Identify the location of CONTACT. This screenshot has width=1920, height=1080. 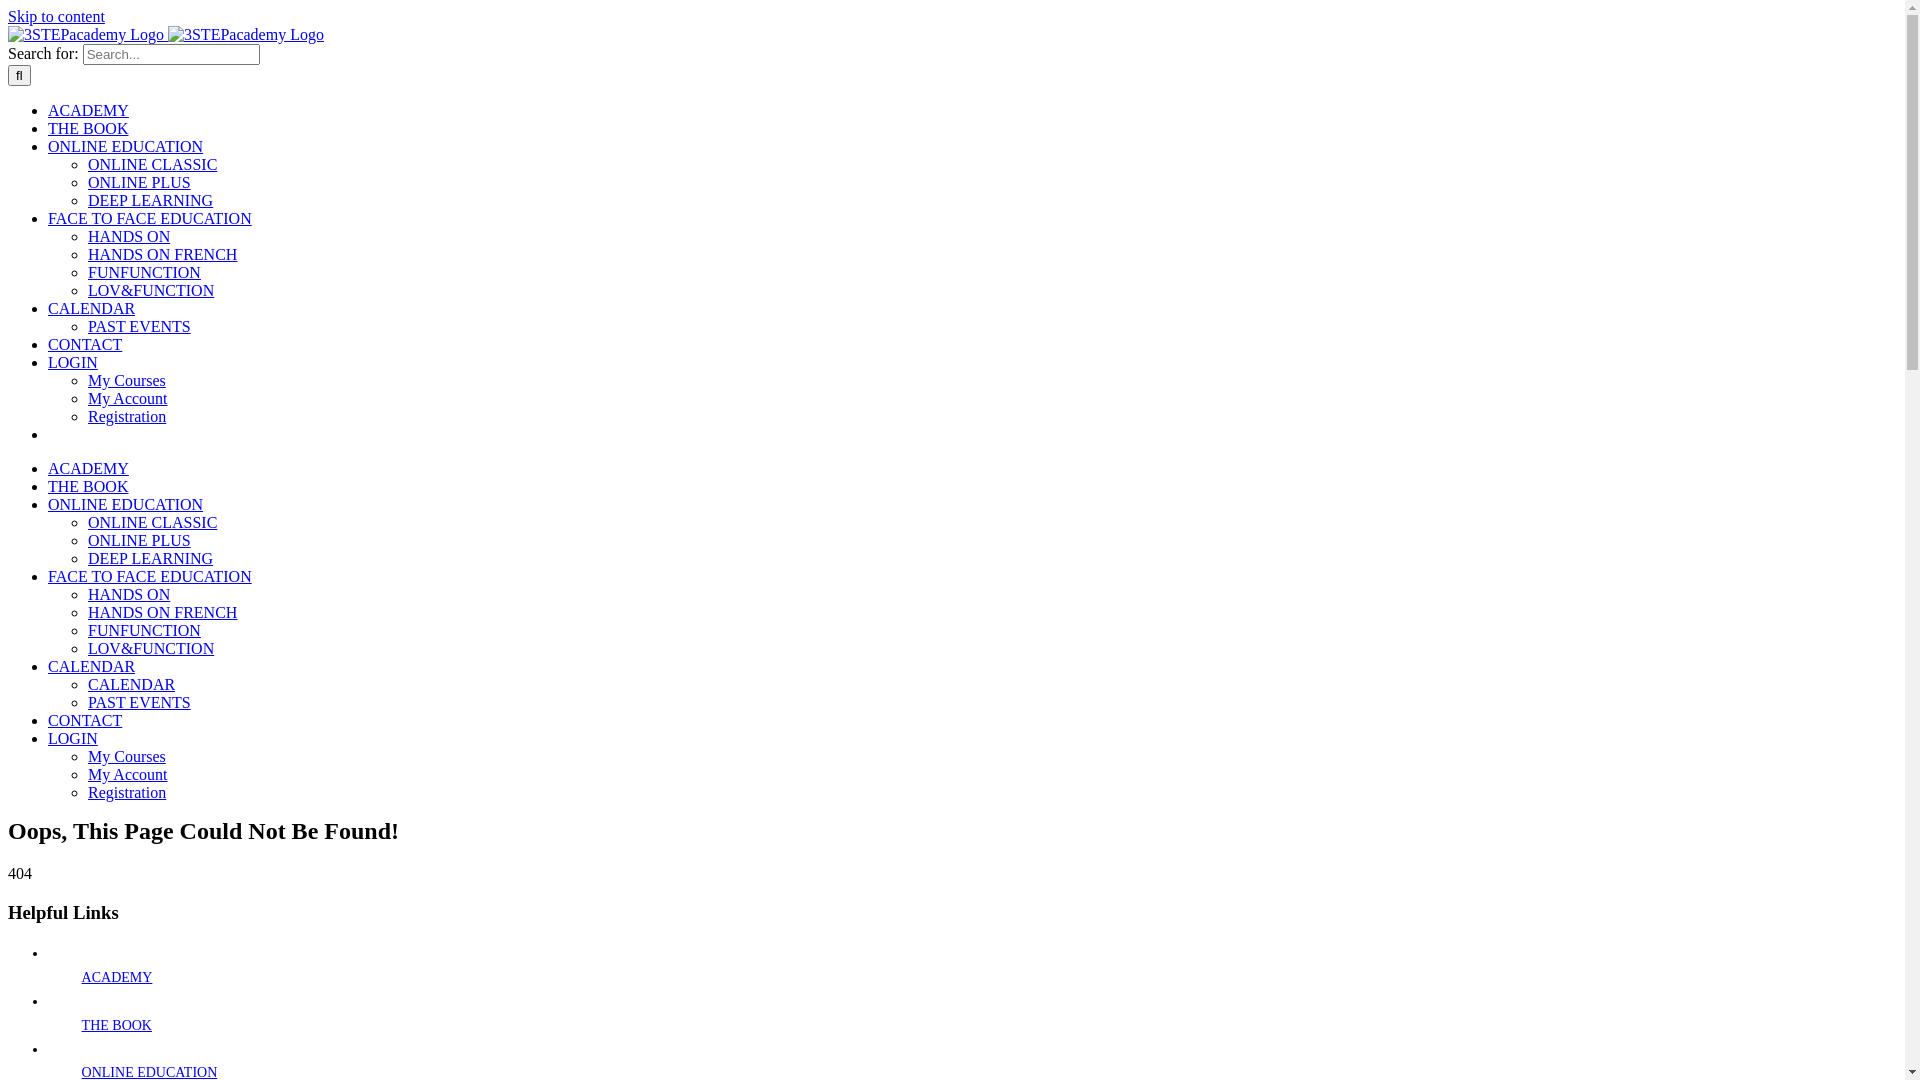
(85, 720).